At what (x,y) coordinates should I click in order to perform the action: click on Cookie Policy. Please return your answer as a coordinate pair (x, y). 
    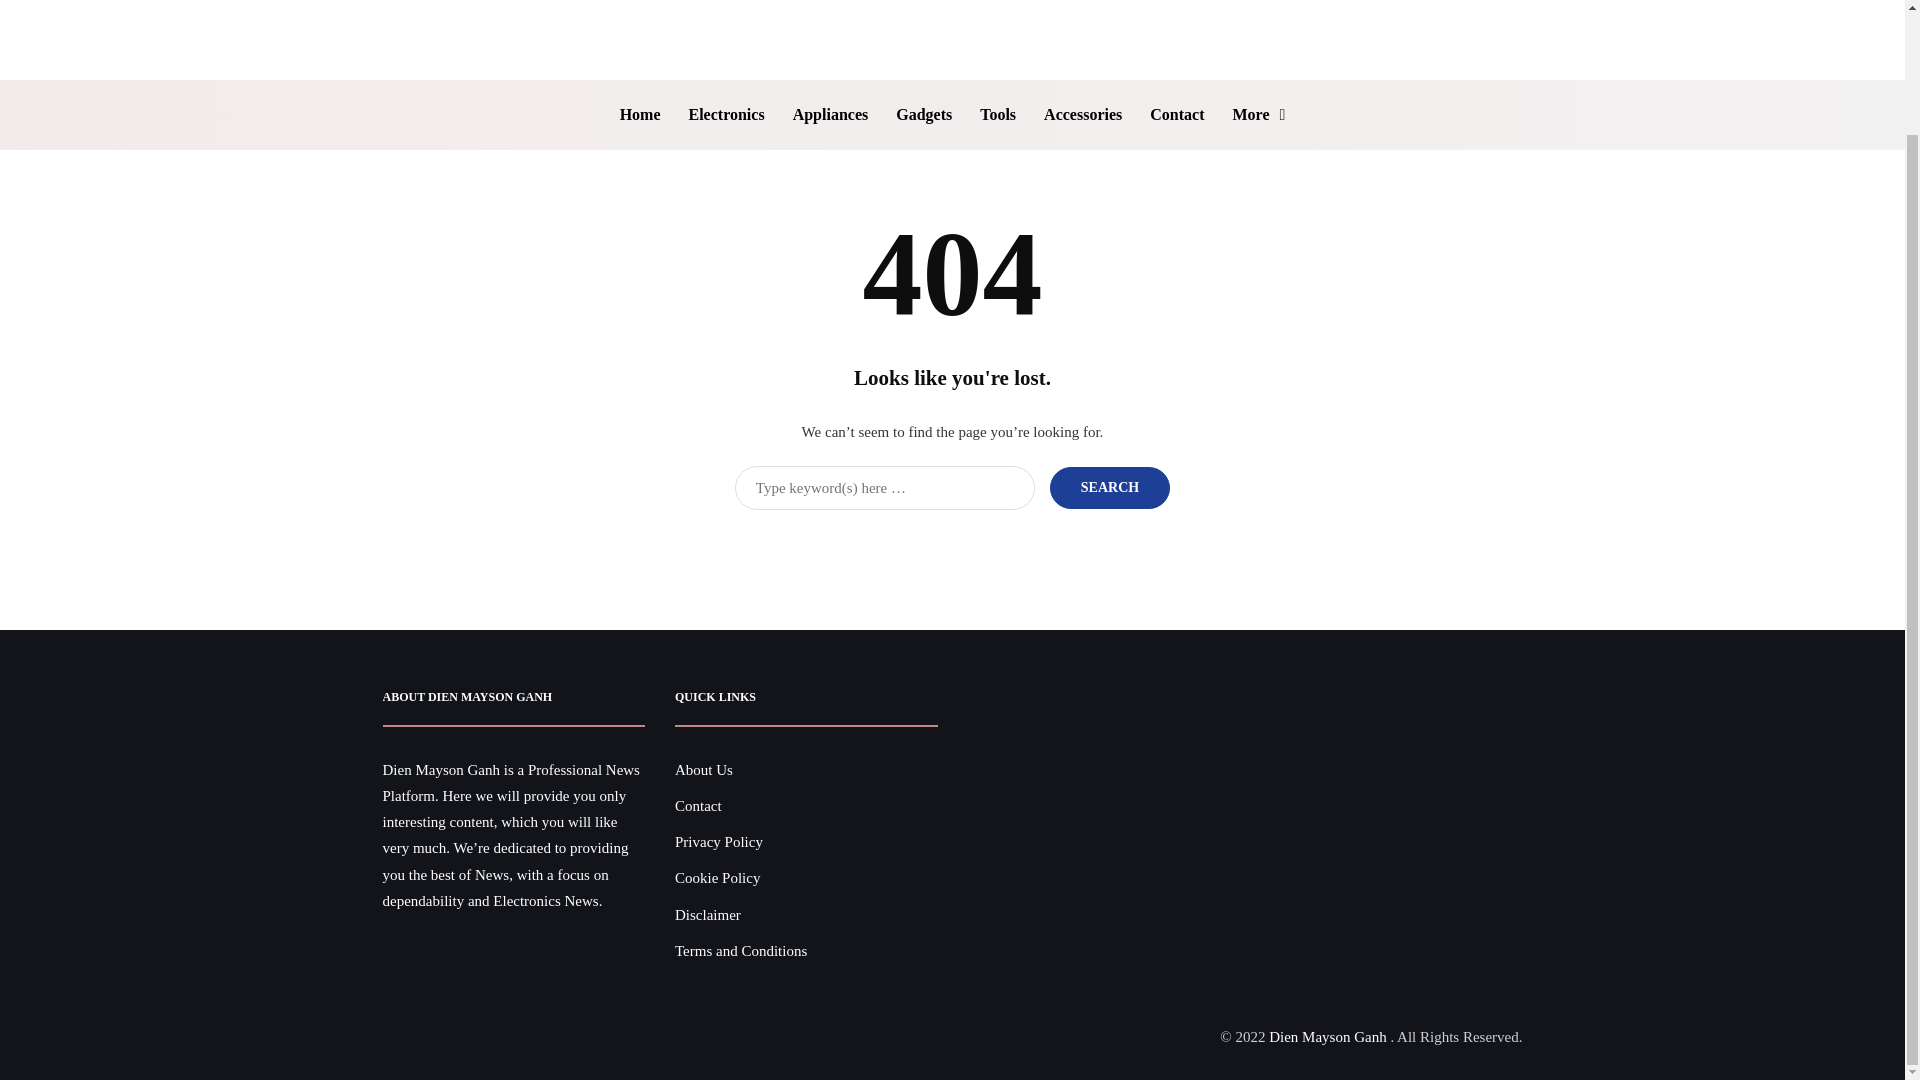
    Looking at the image, I should click on (718, 878).